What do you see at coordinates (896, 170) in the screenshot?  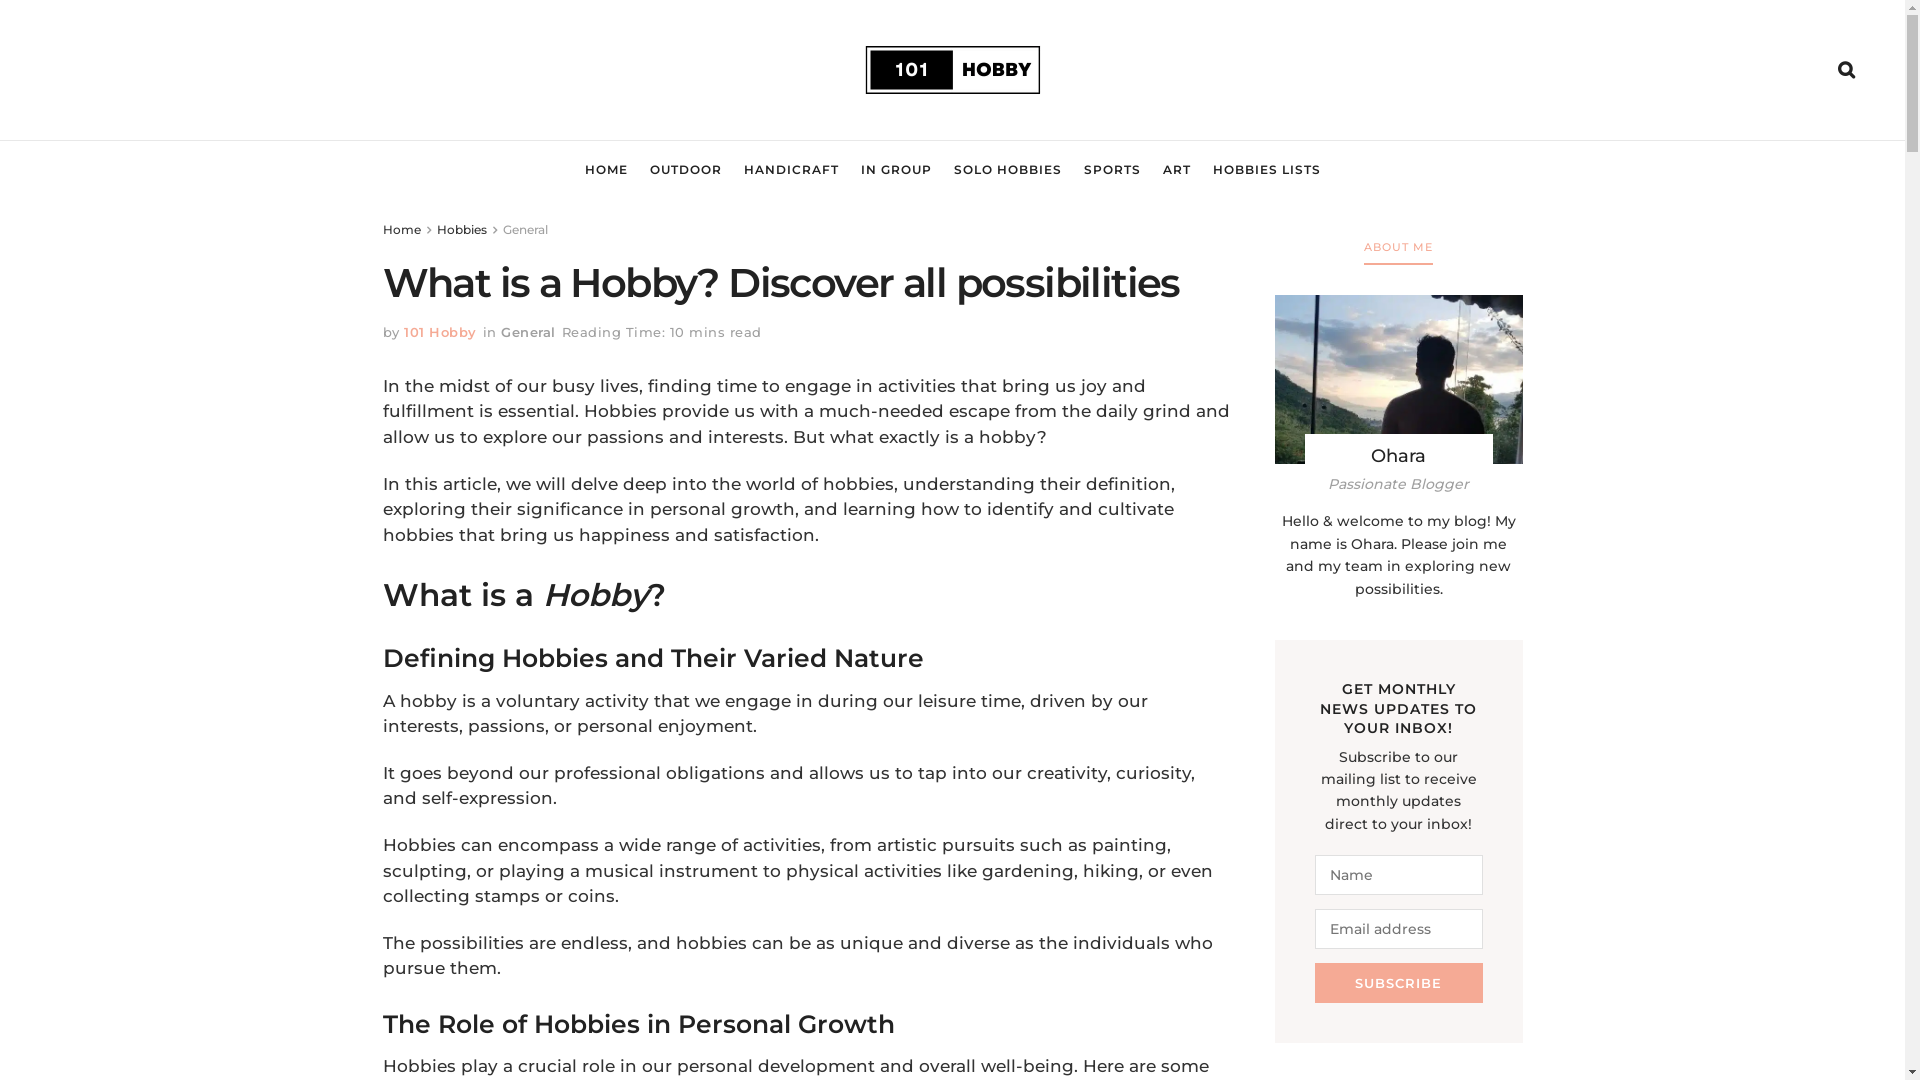 I see `IN GROUP` at bounding box center [896, 170].